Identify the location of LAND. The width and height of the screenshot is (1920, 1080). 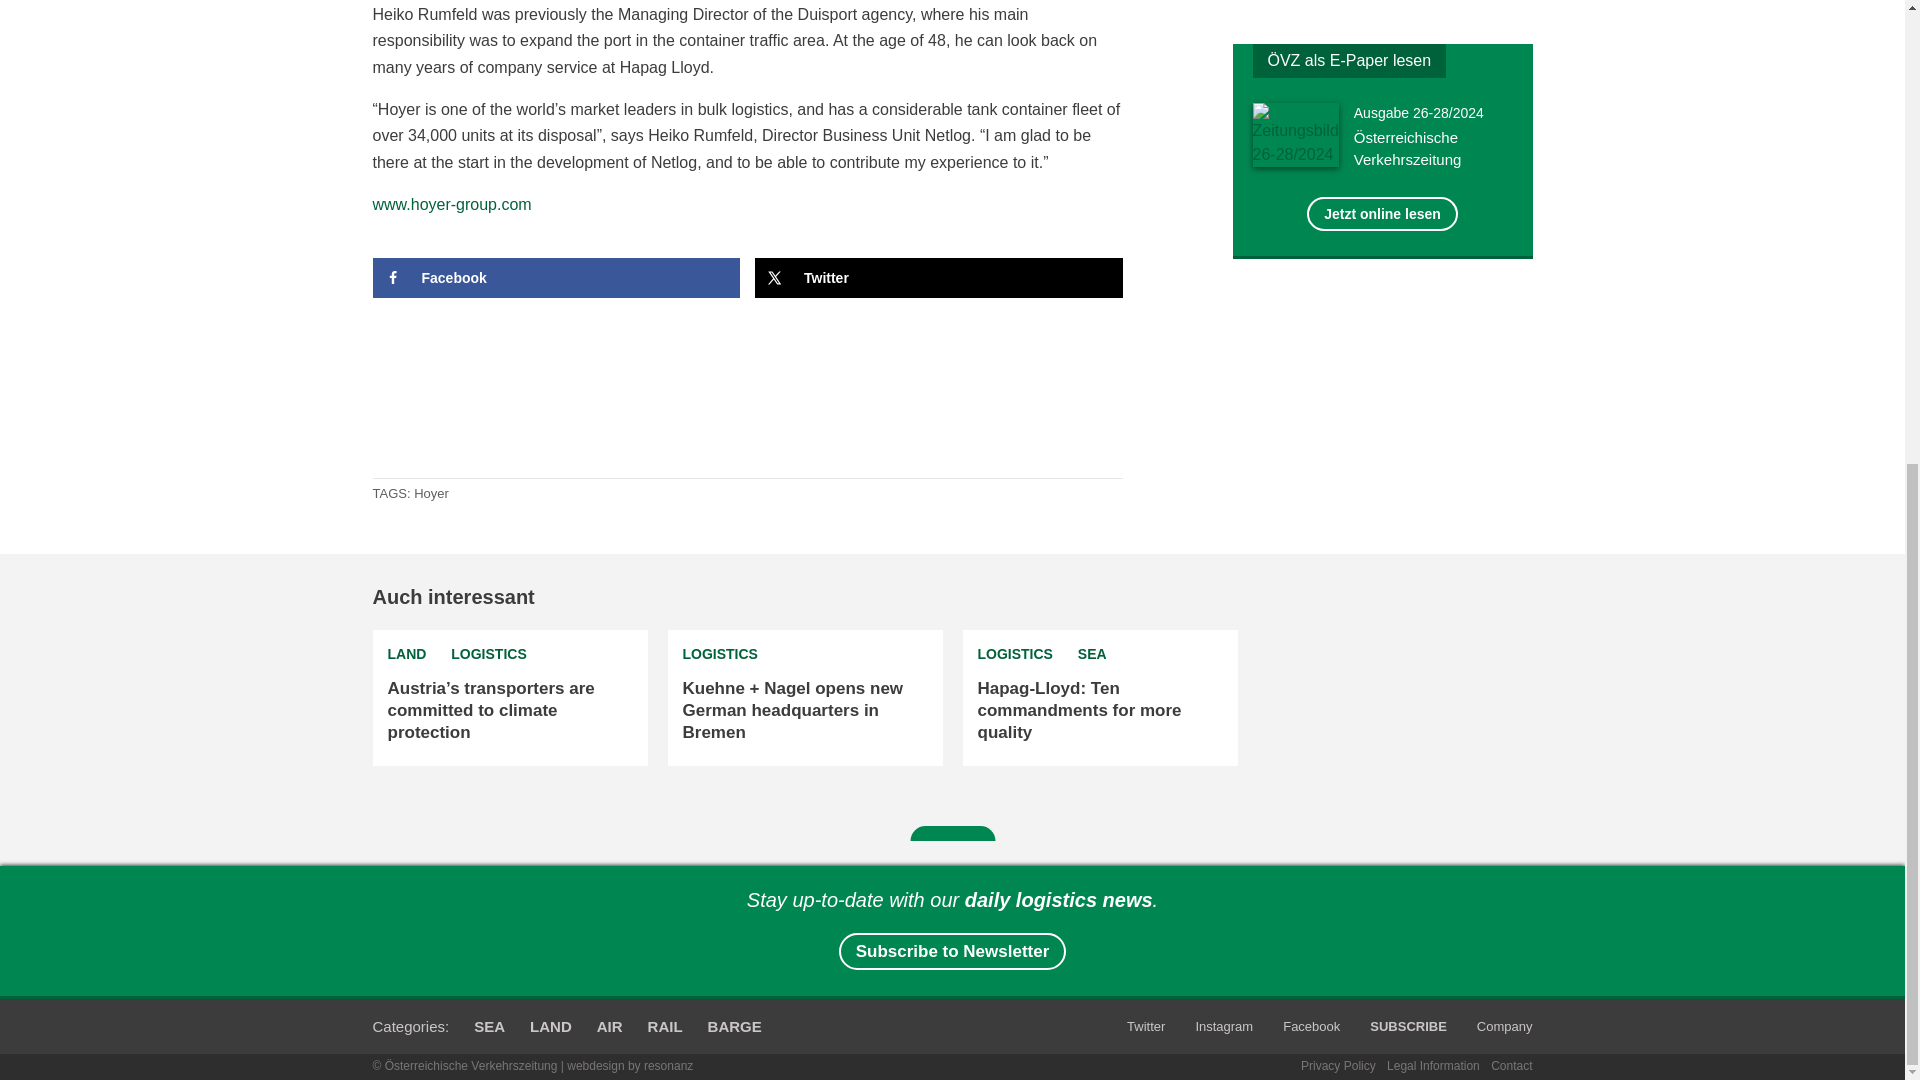
(406, 654).